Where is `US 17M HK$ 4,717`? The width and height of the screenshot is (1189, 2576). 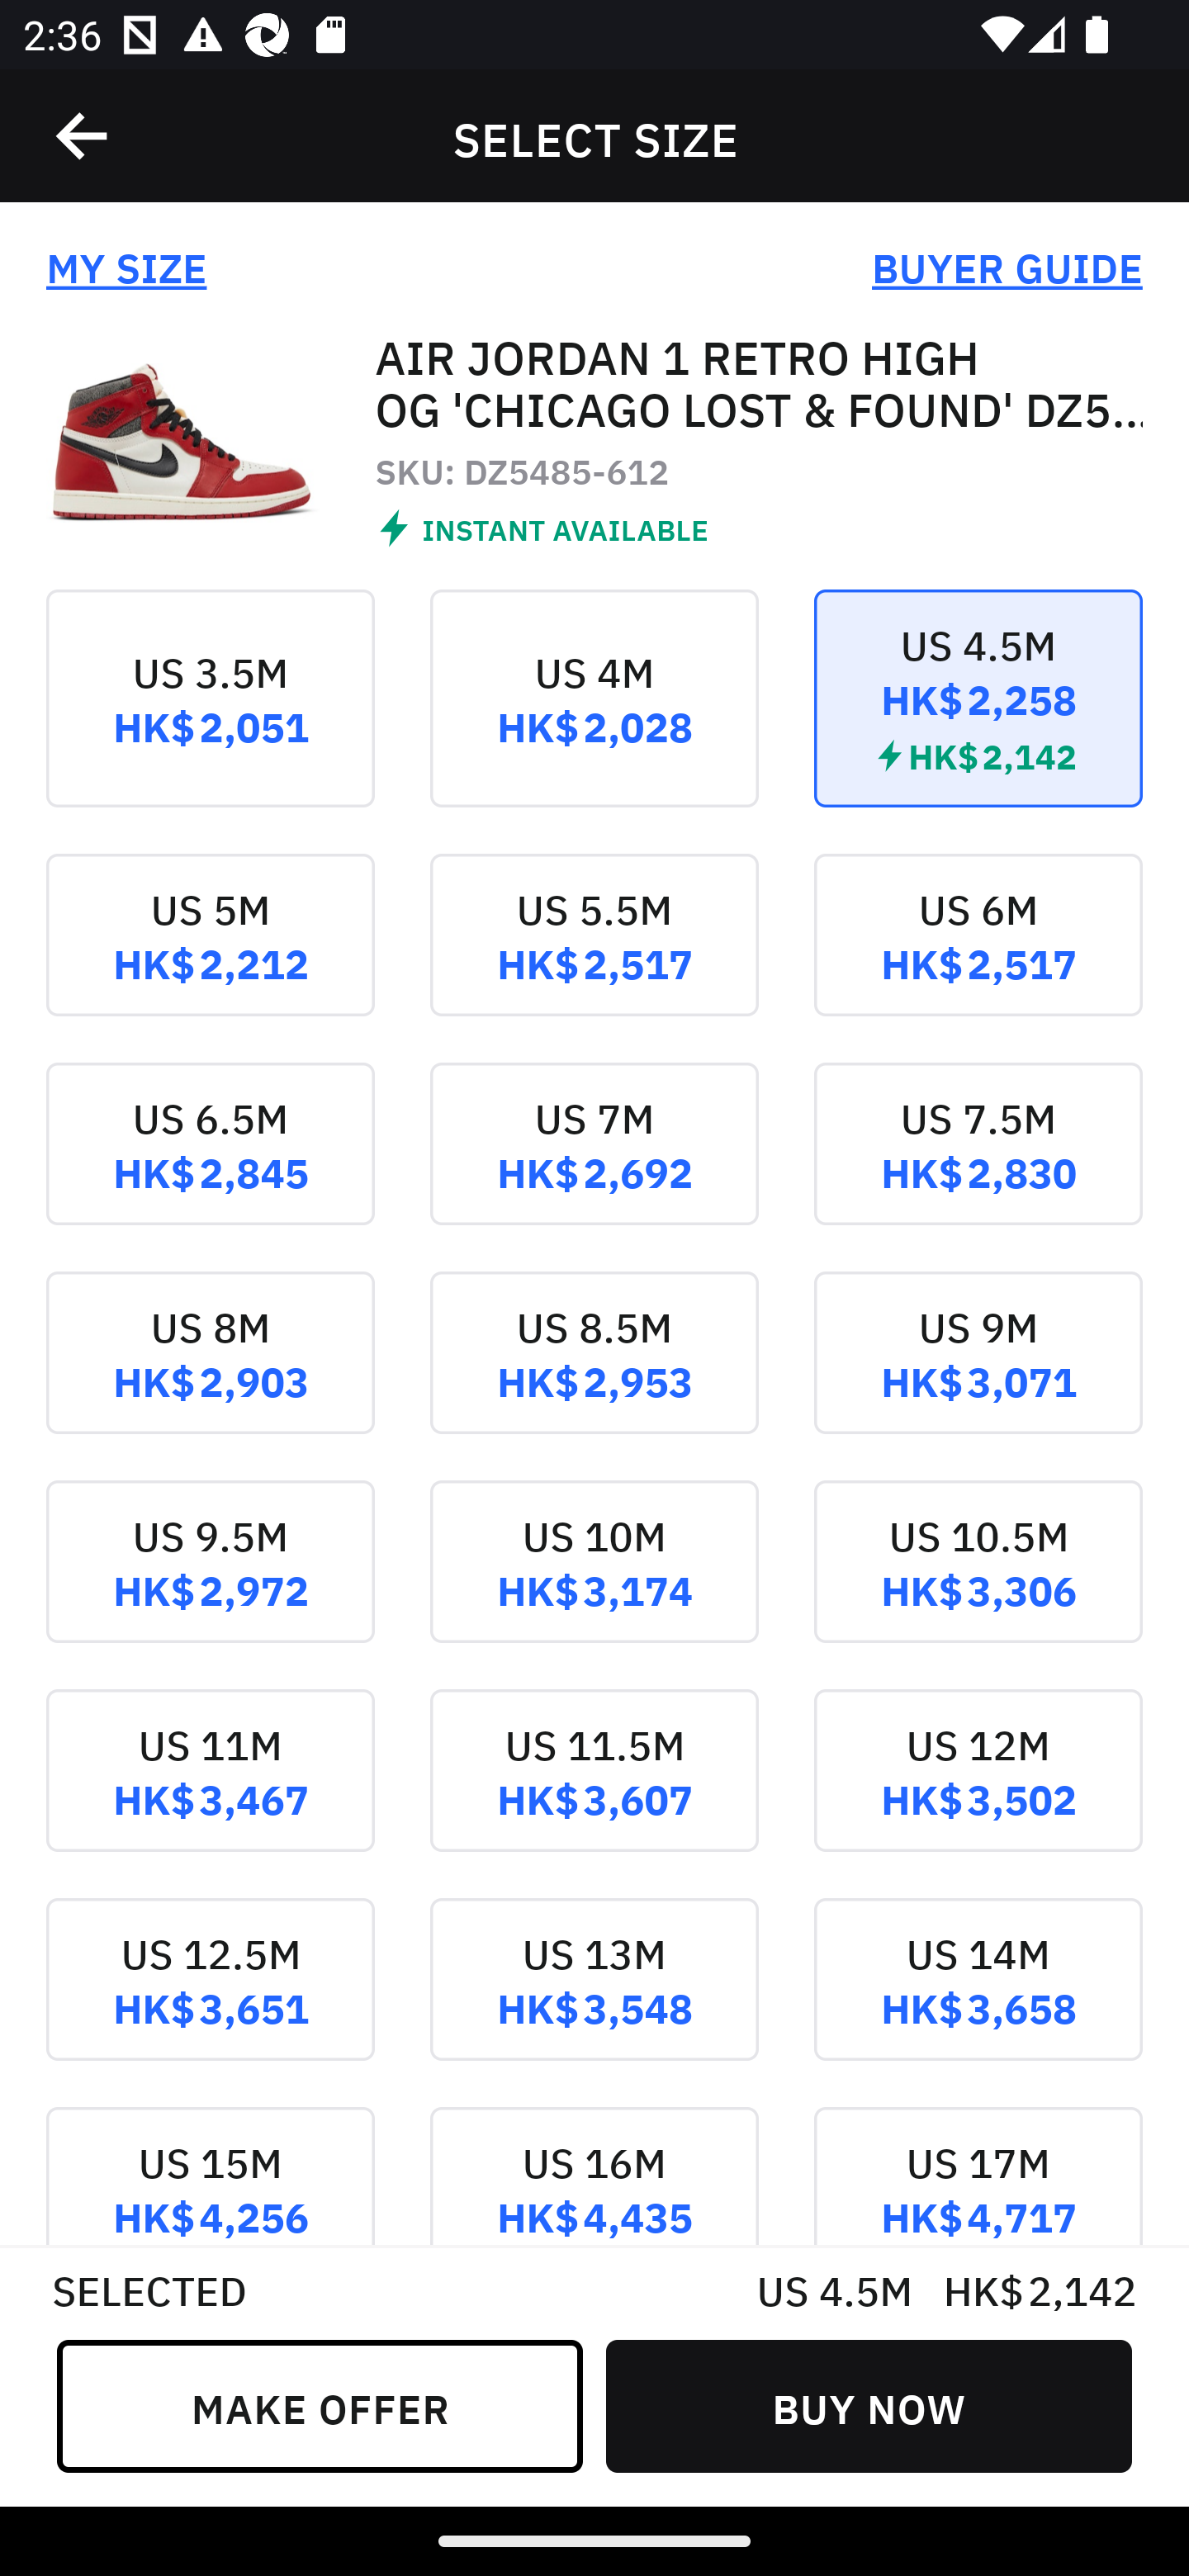 US 17M HK$ 4,717 is located at coordinates (978, 2175).